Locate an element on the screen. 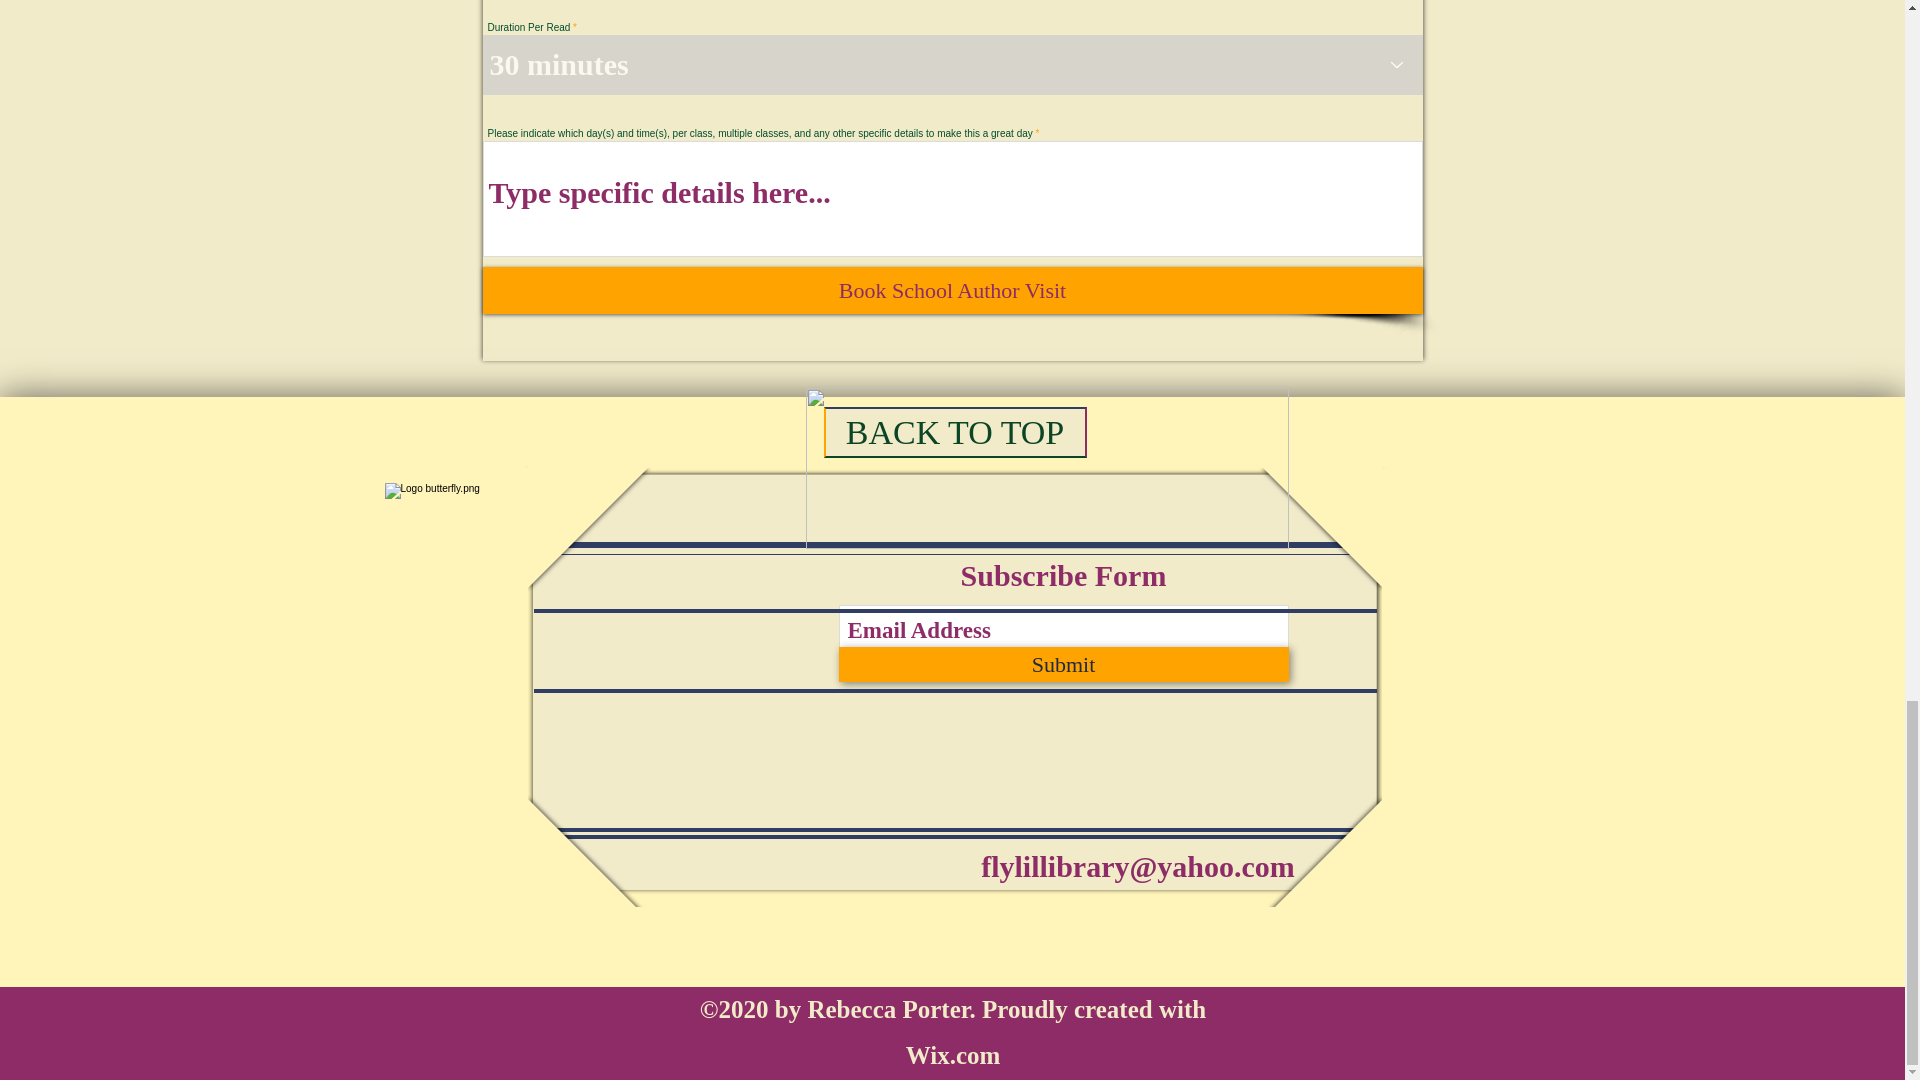 Image resolution: width=1920 pixels, height=1080 pixels. Submit is located at coordinates (1062, 664).